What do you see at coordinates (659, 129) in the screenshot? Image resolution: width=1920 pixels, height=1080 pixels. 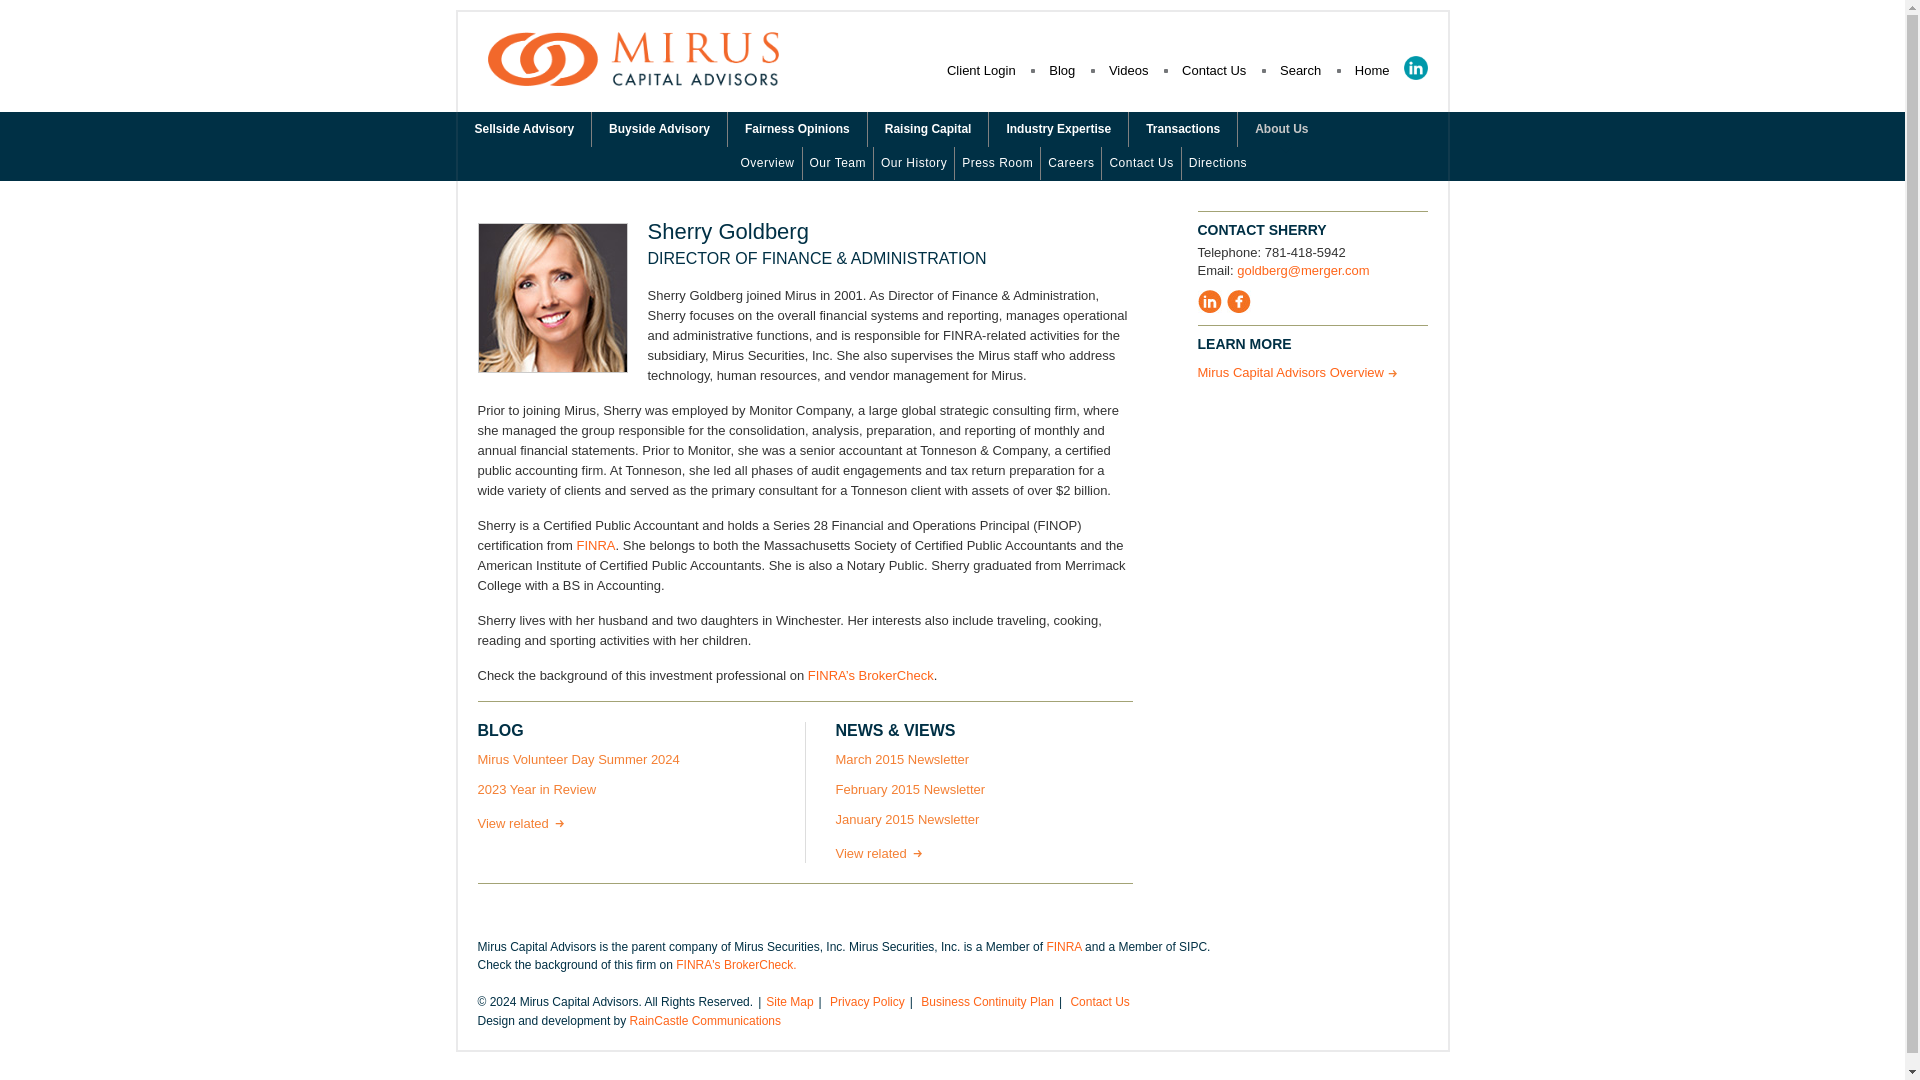 I see `Buyside Advisory` at bounding box center [659, 129].